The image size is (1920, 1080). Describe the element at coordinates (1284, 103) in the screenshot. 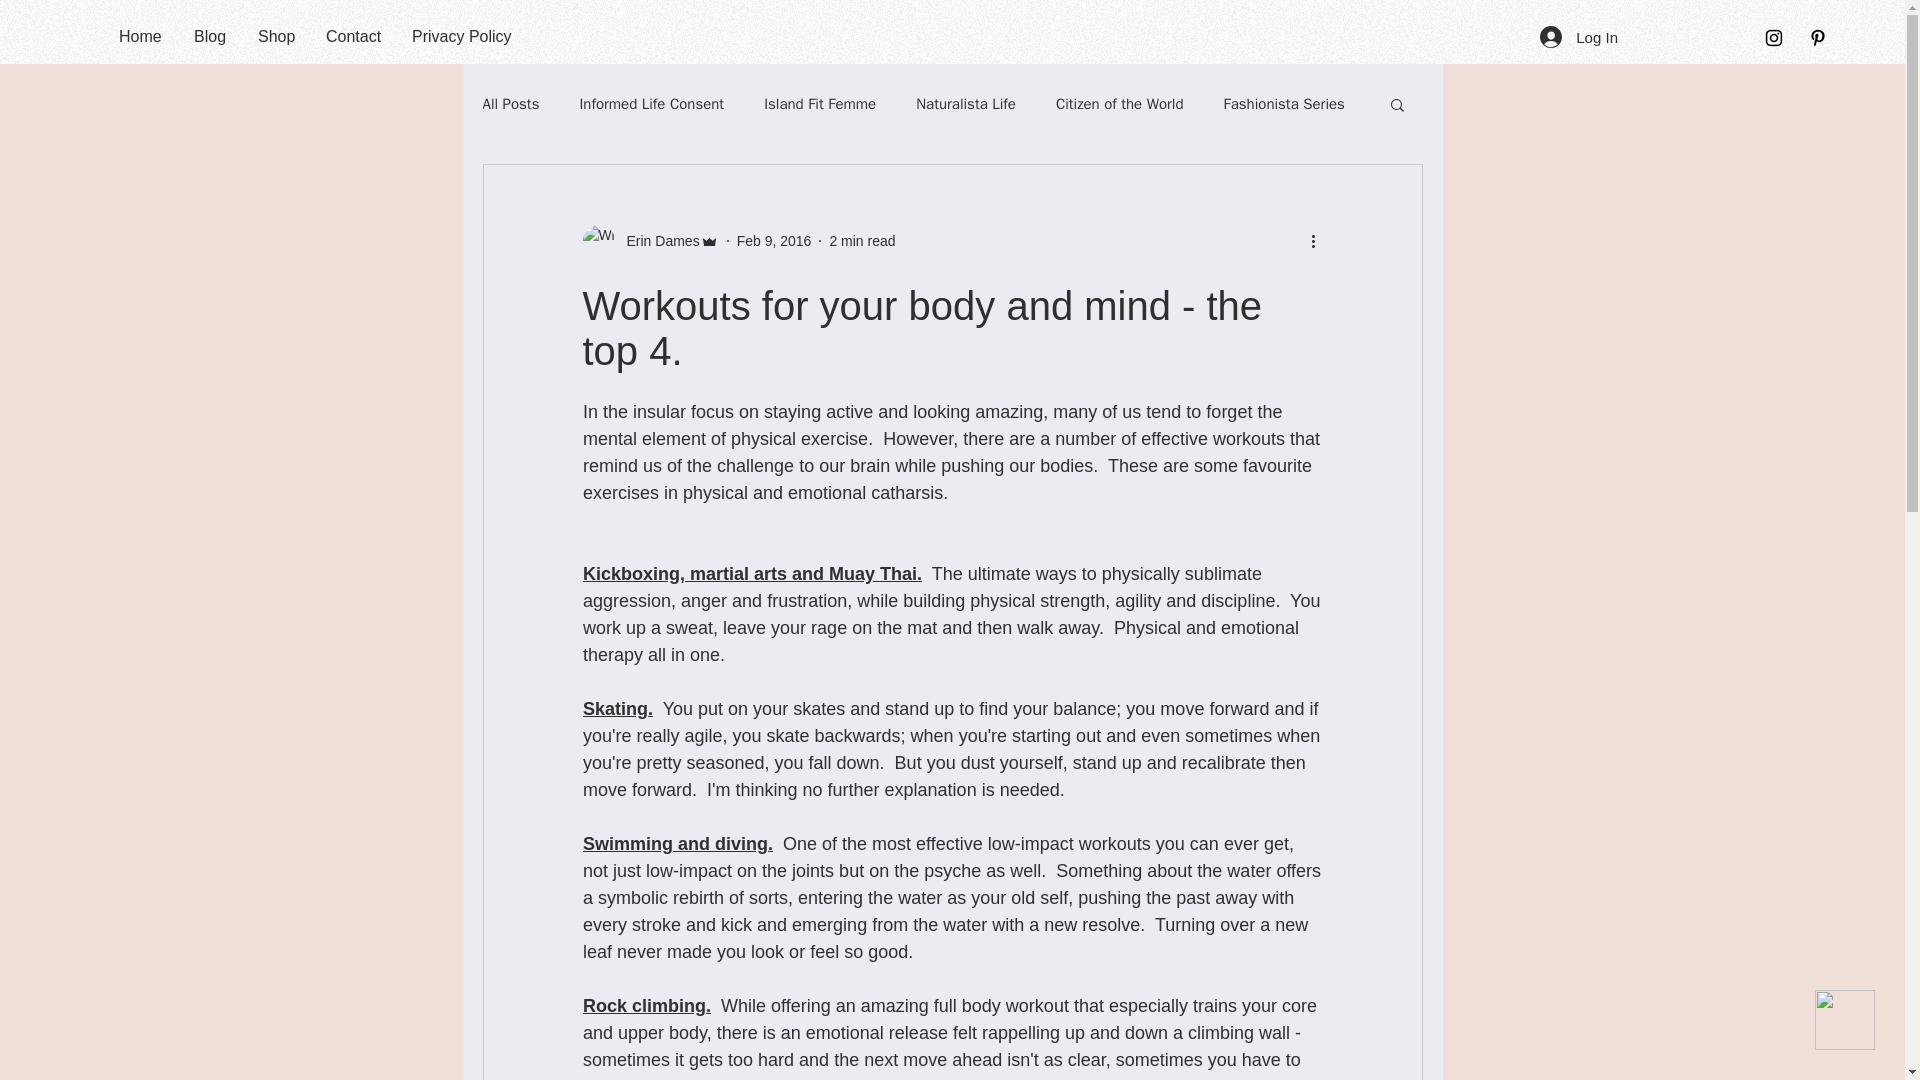

I see `Fashionista Series` at that location.